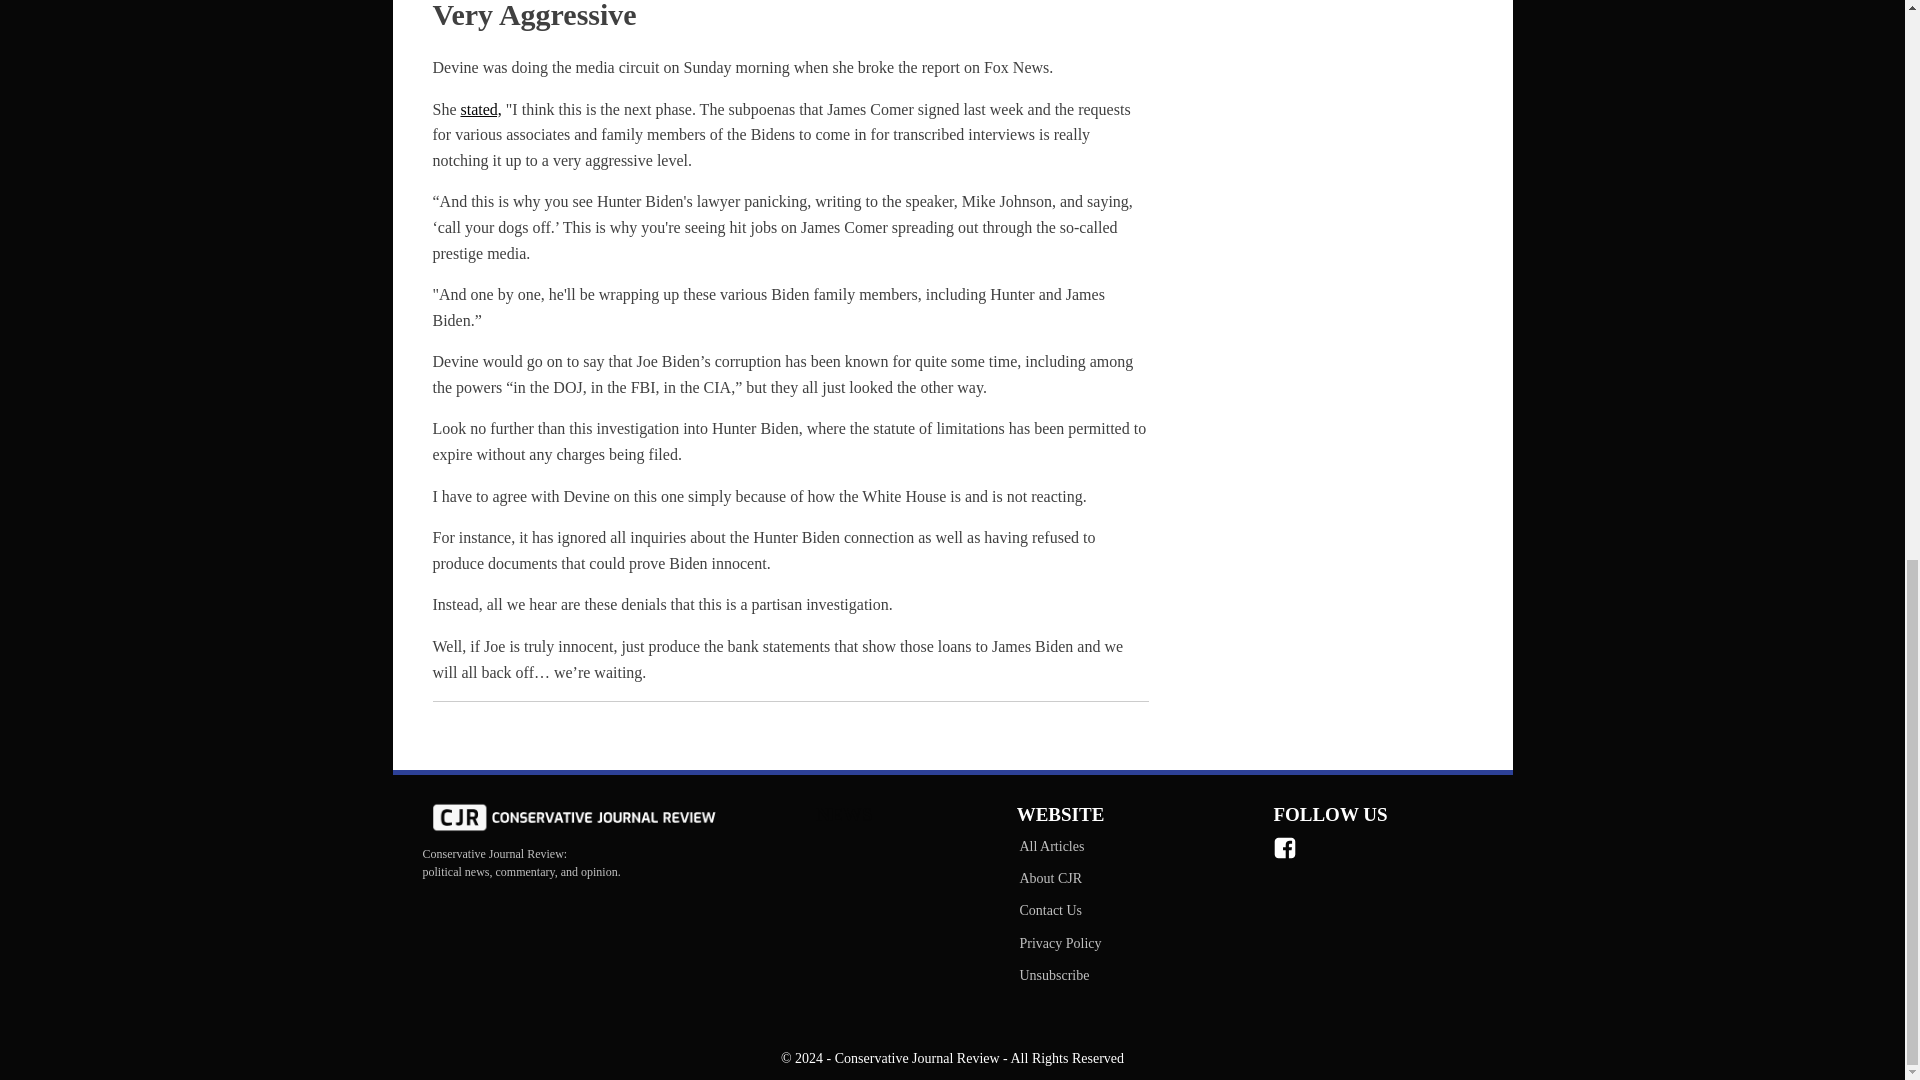 The image size is (1920, 1080). Describe the element at coordinates (1059, 846) in the screenshot. I see `All Articles` at that location.